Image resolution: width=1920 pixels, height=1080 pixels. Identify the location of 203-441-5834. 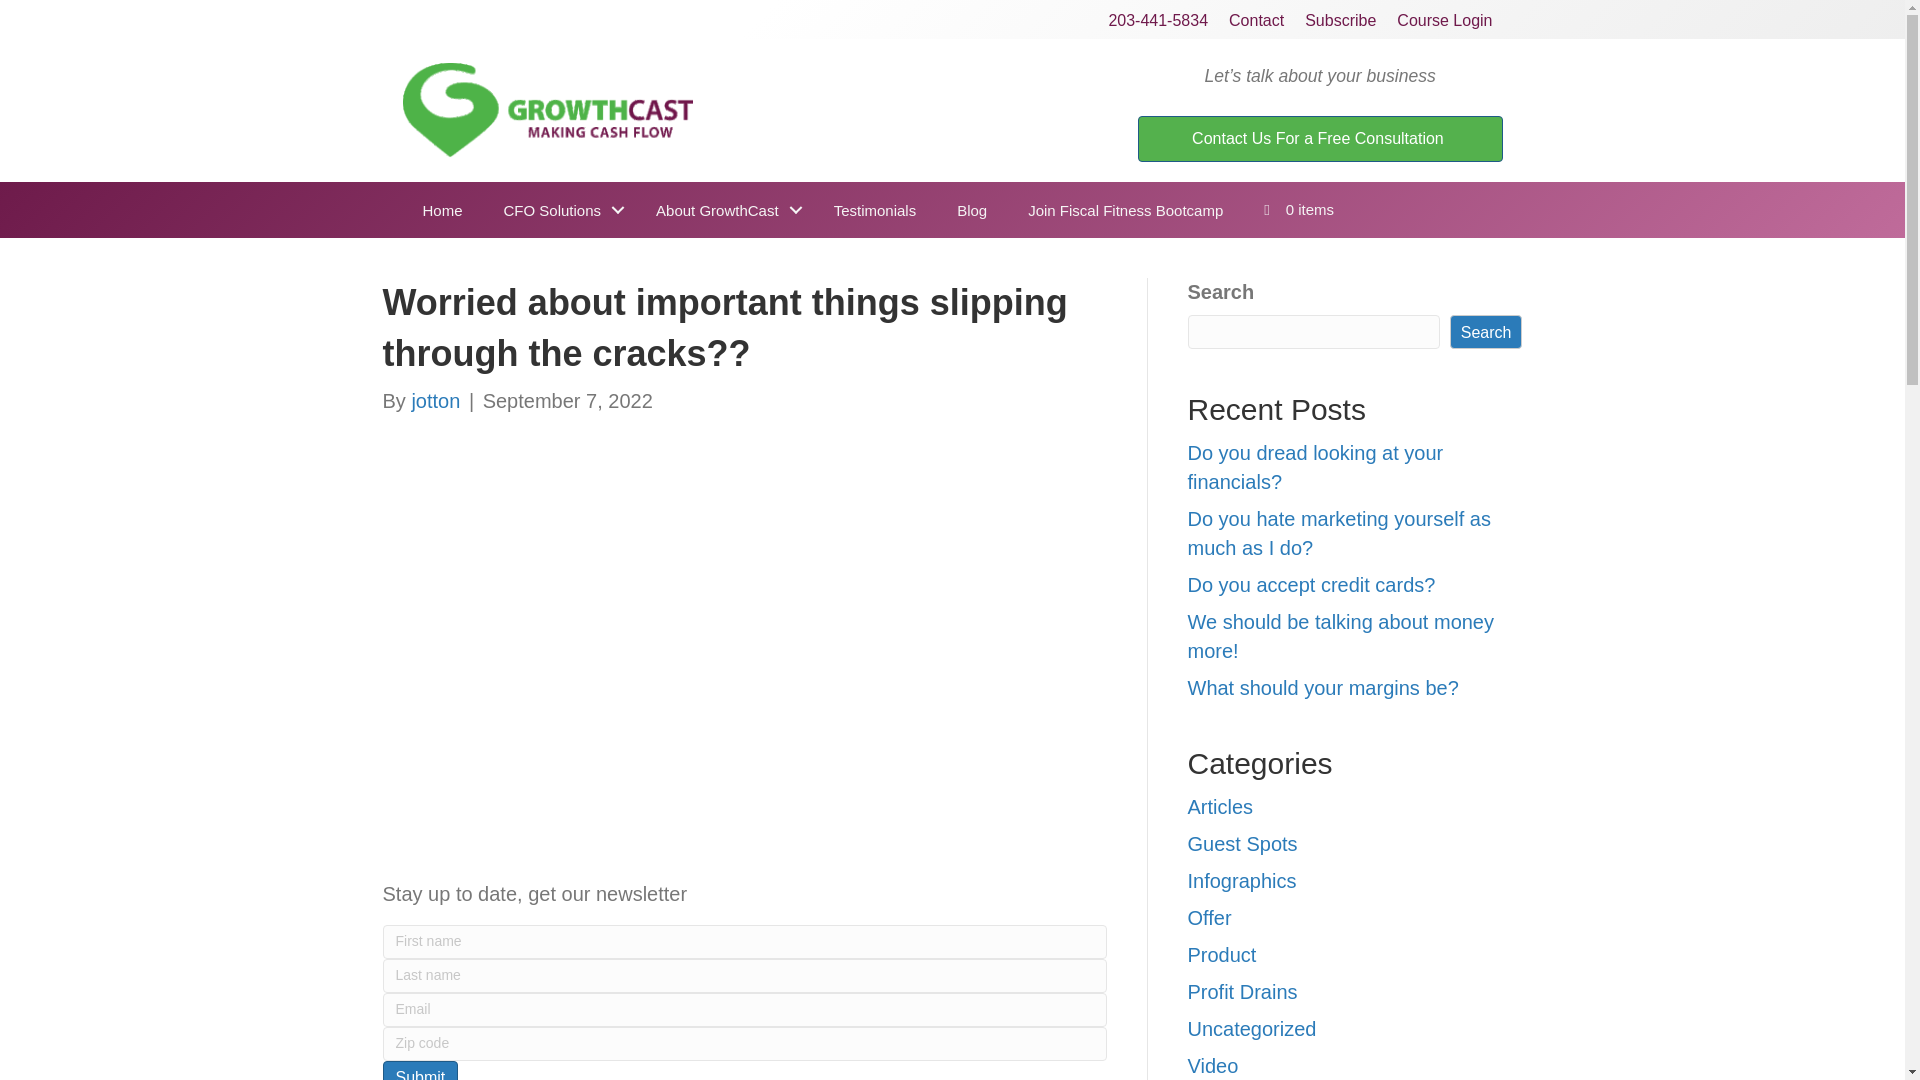
(1158, 20).